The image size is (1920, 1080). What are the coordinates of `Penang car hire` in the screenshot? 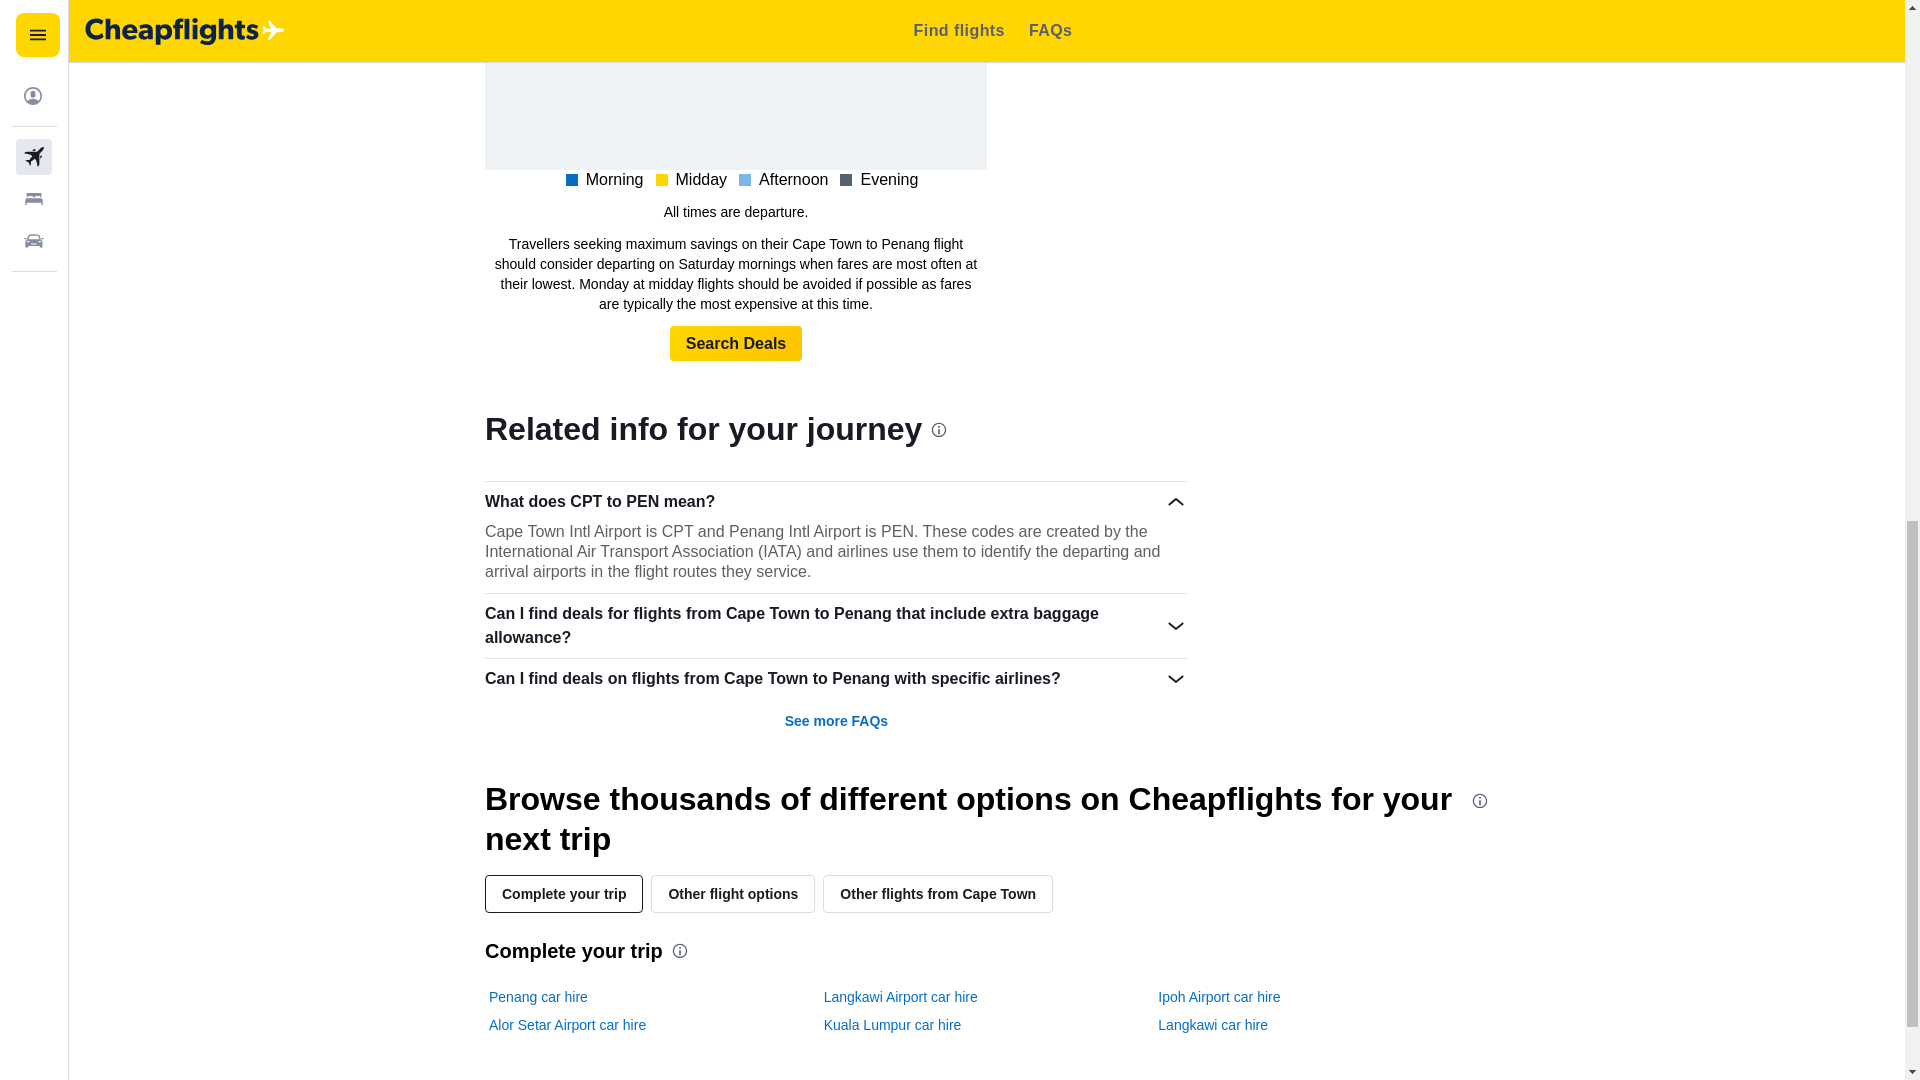 It's located at (538, 996).